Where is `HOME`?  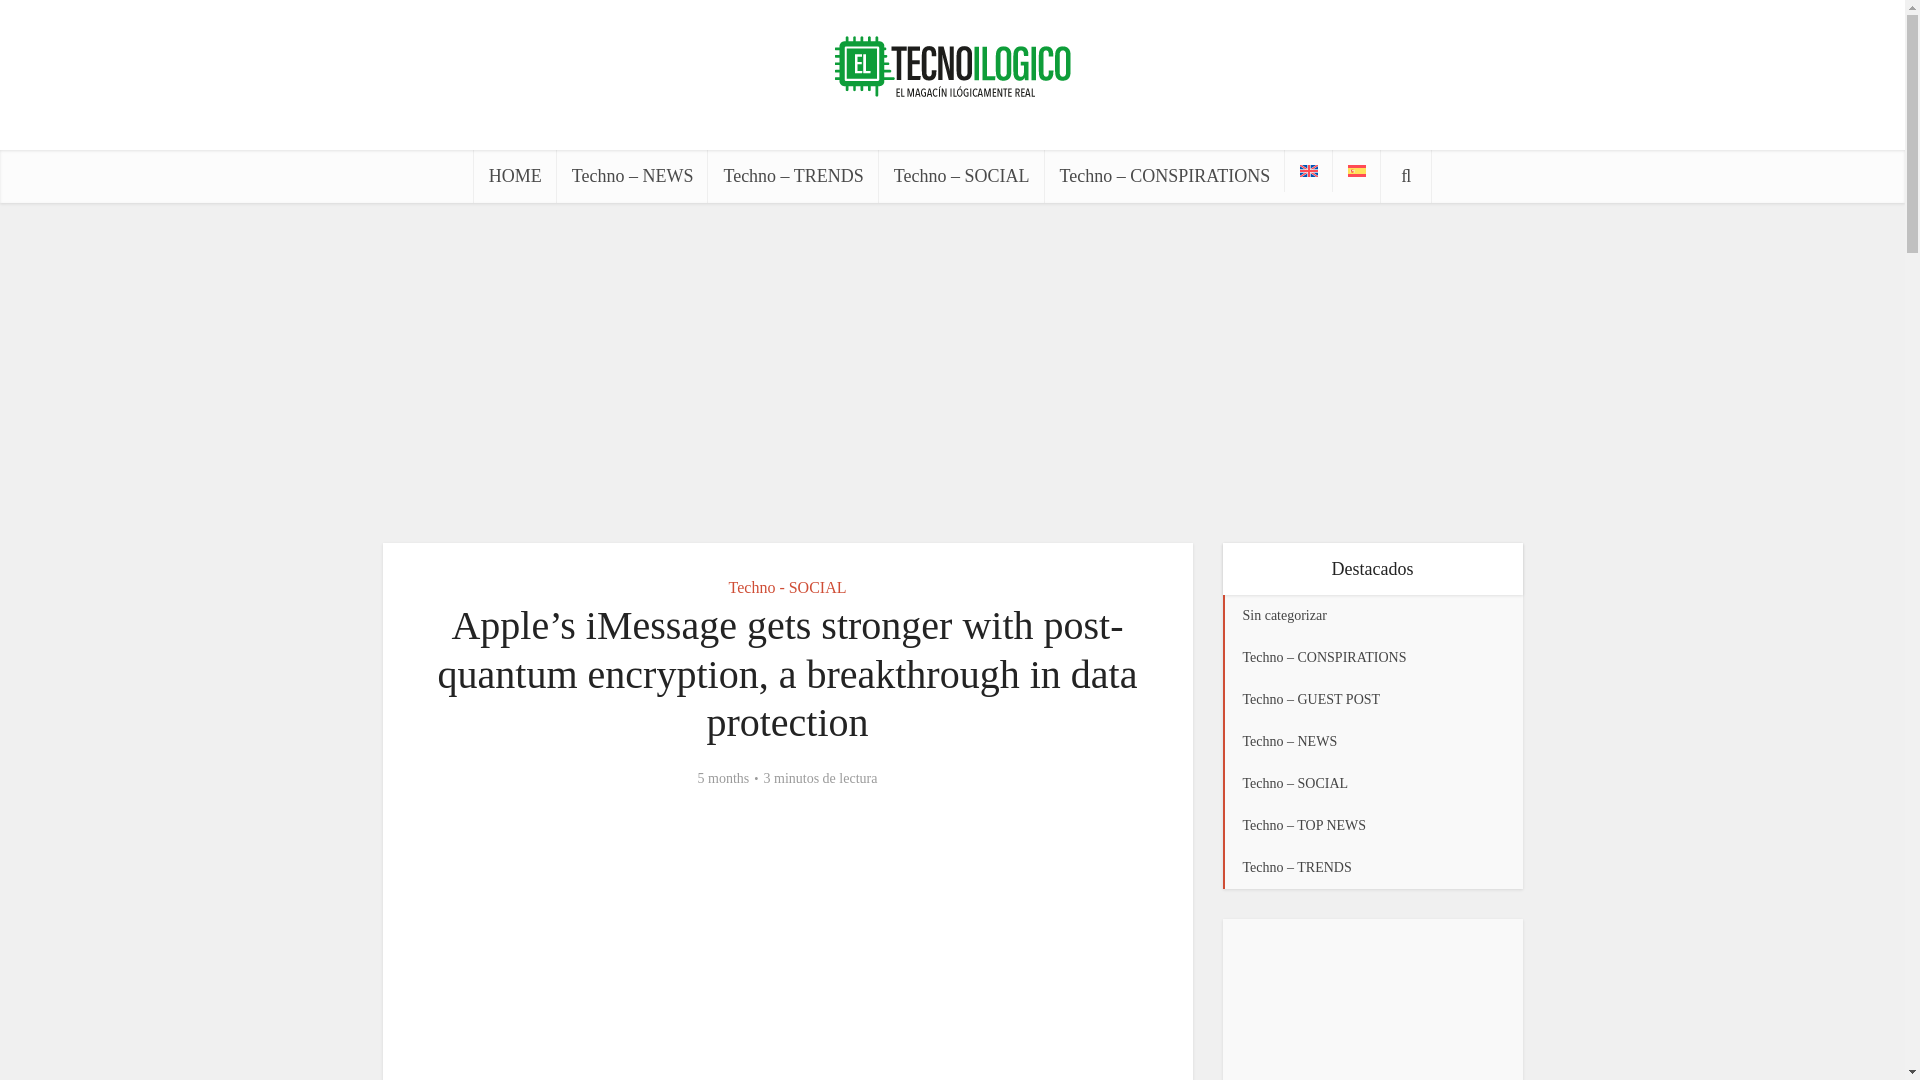 HOME is located at coordinates (515, 176).